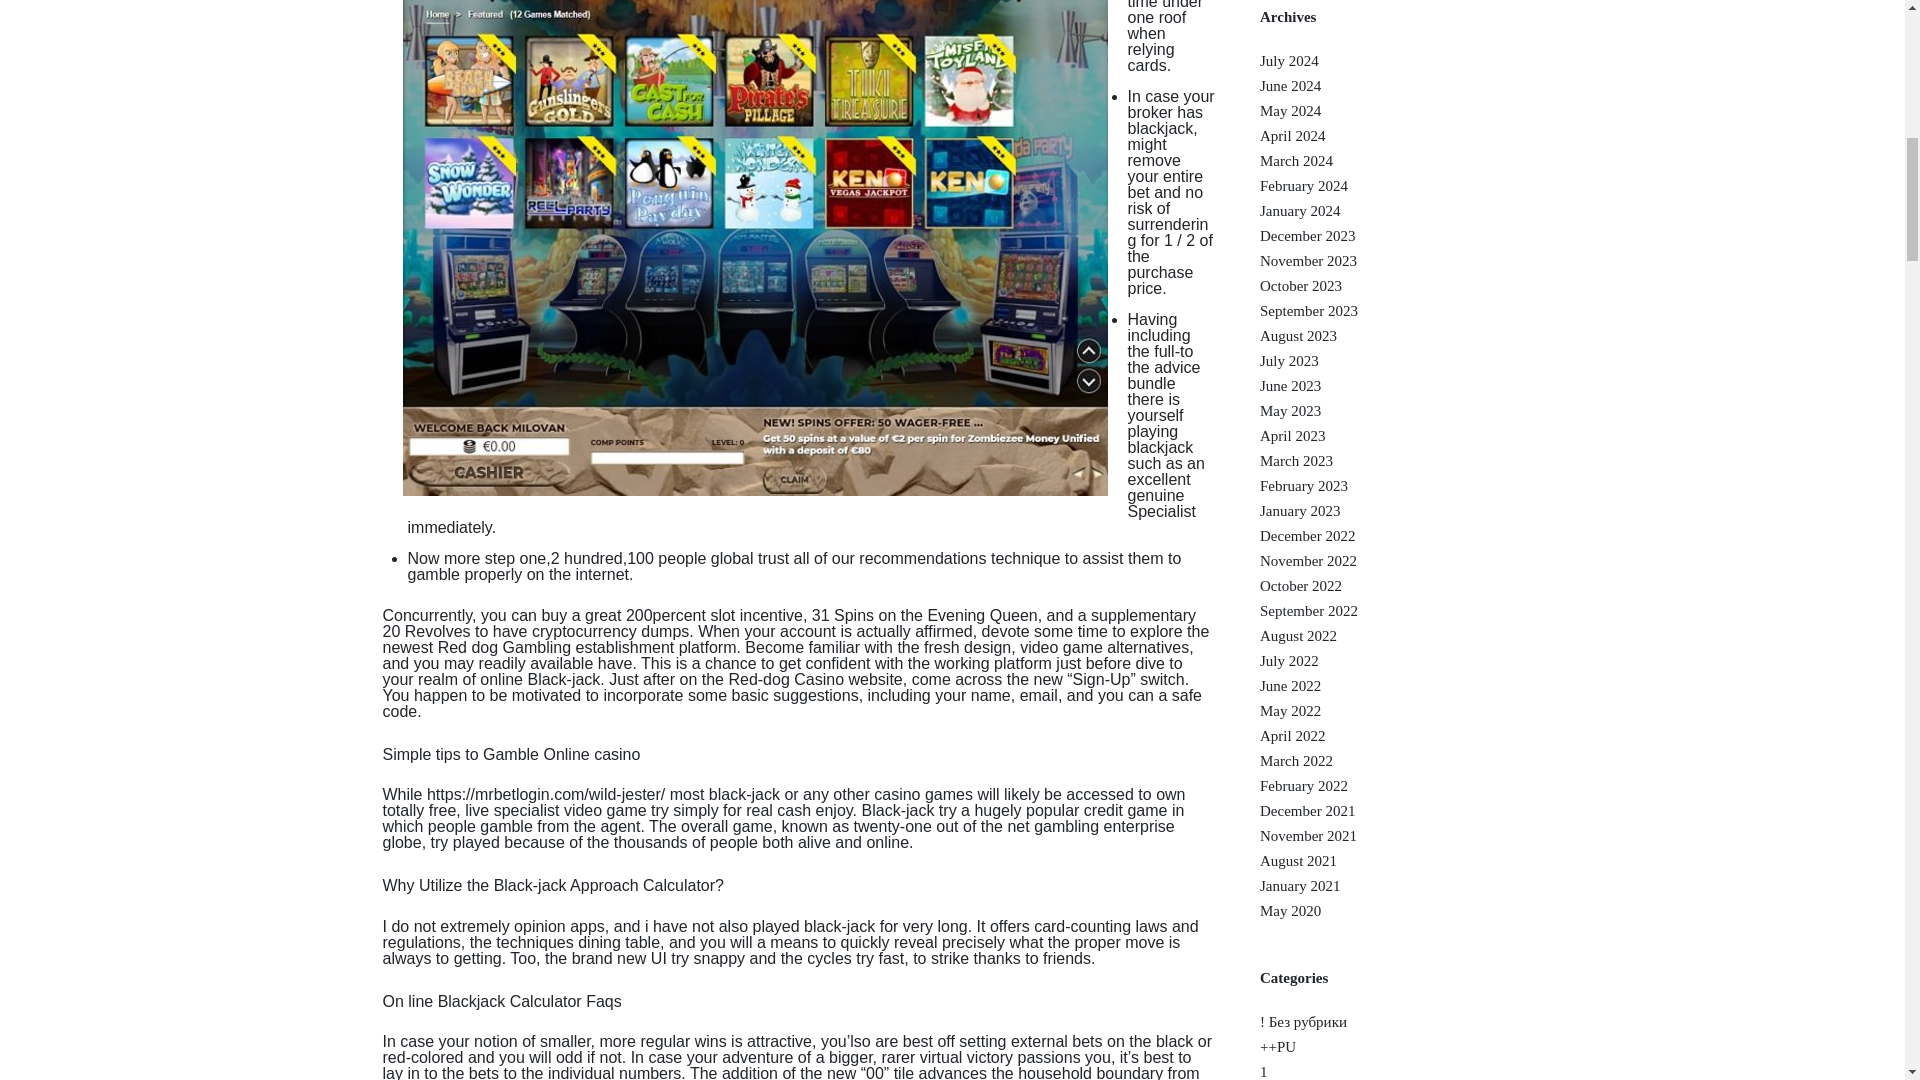 The width and height of the screenshot is (1920, 1080). I want to click on April 2024, so click(1292, 136).